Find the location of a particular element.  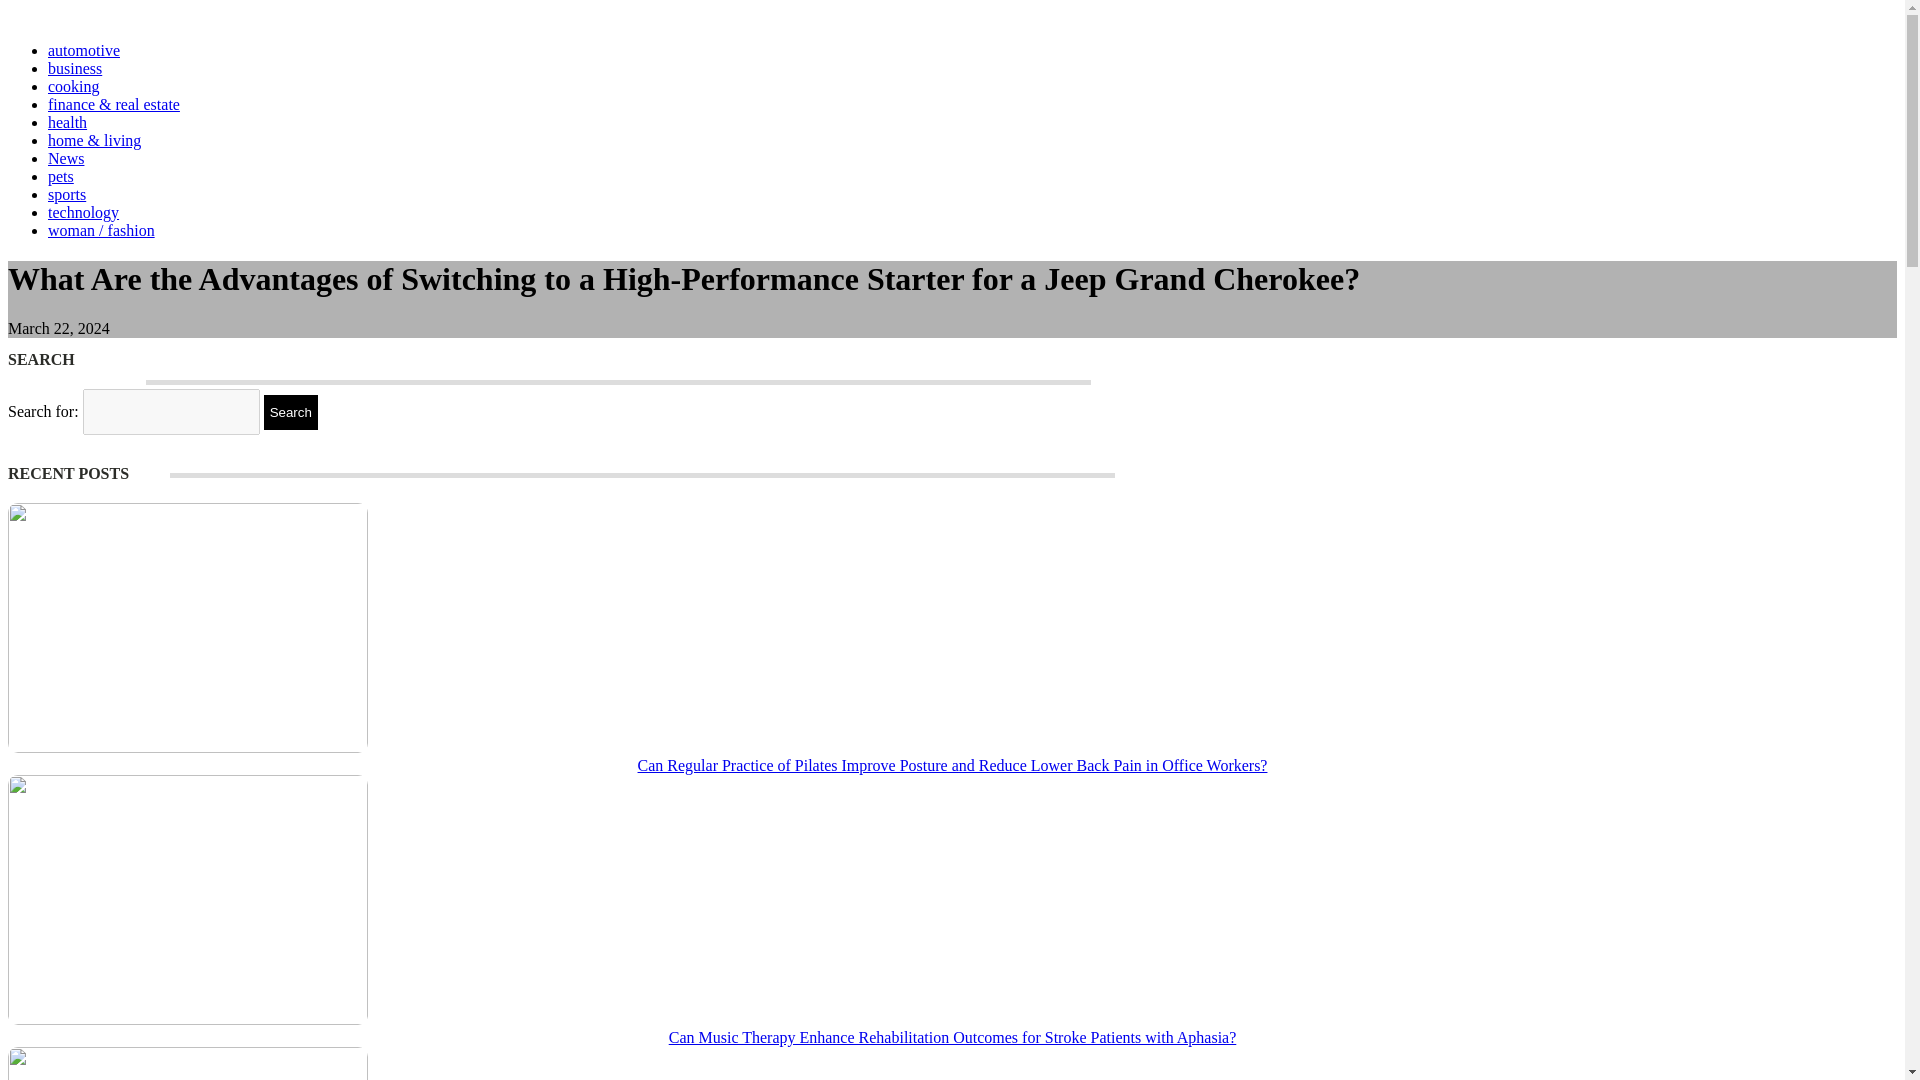

Search is located at coordinates (291, 412).